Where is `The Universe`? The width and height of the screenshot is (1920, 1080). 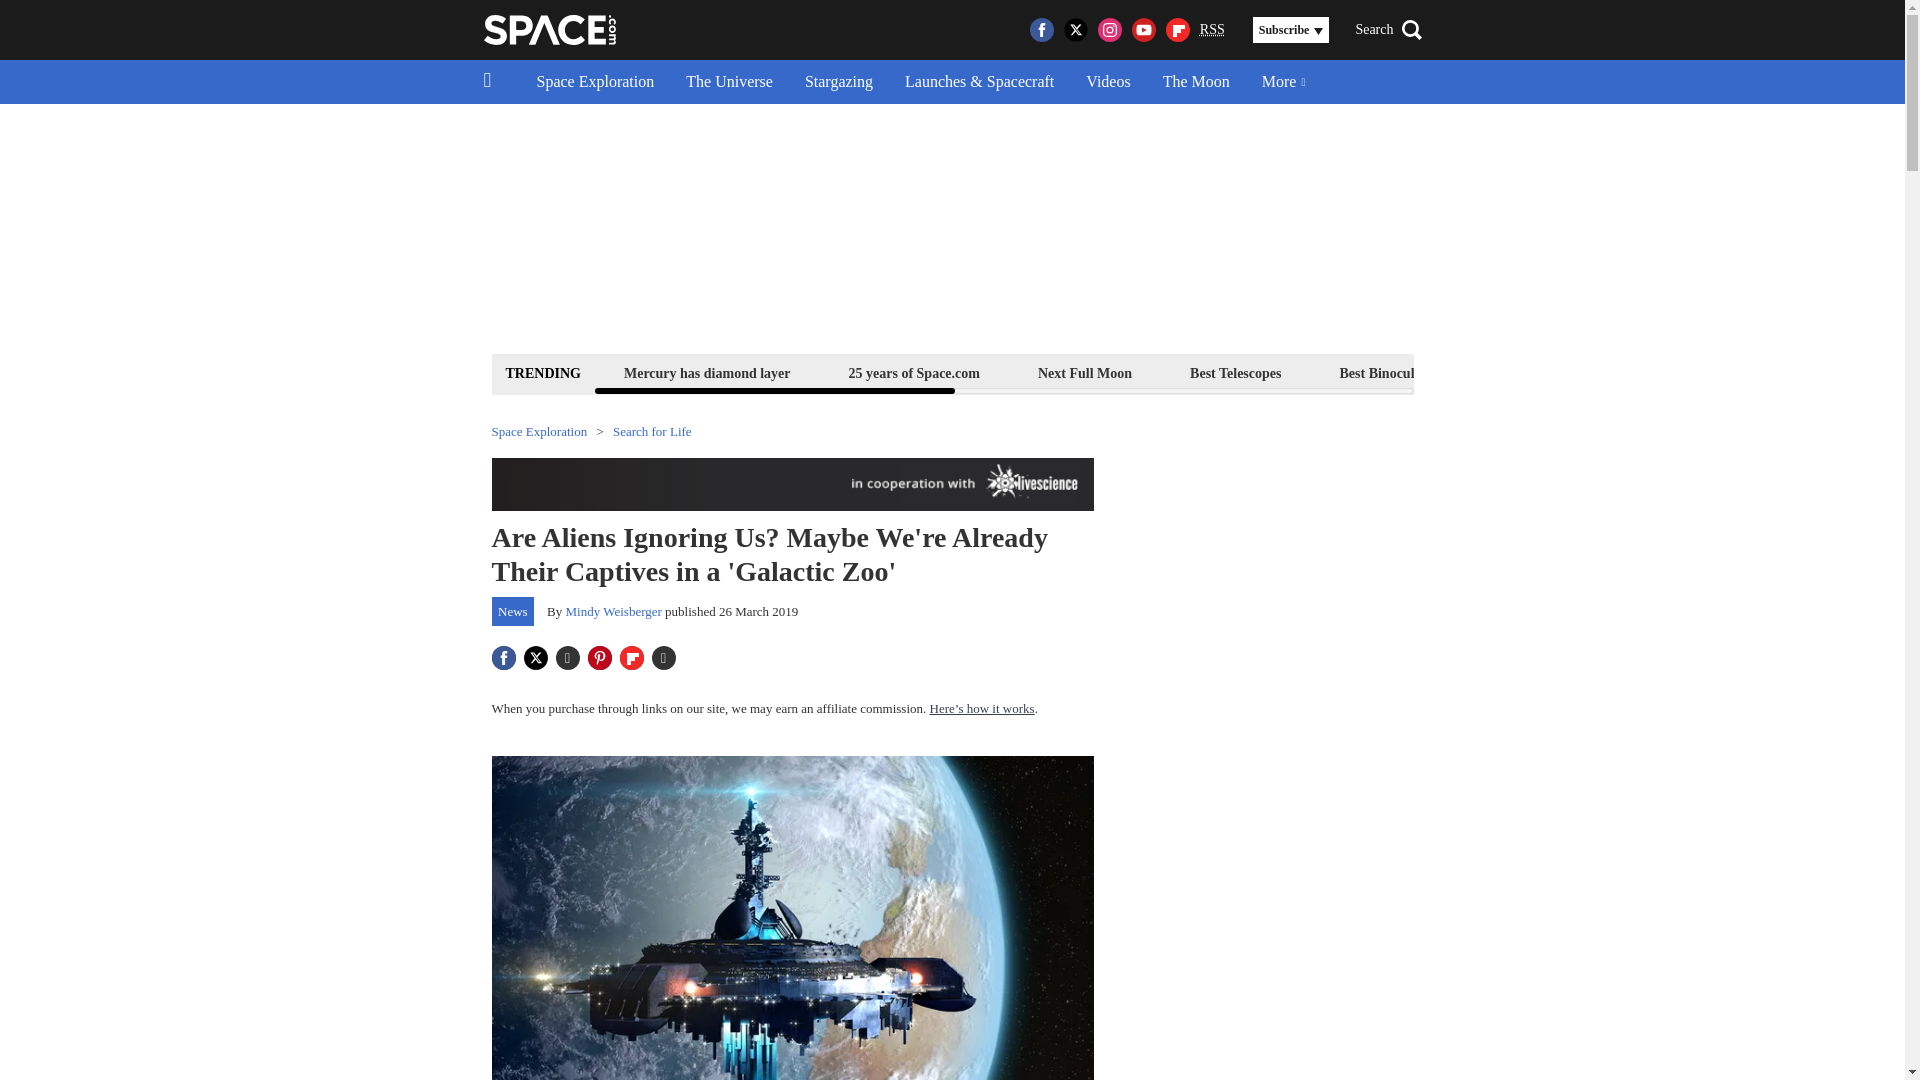 The Universe is located at coordinates (730, 82).